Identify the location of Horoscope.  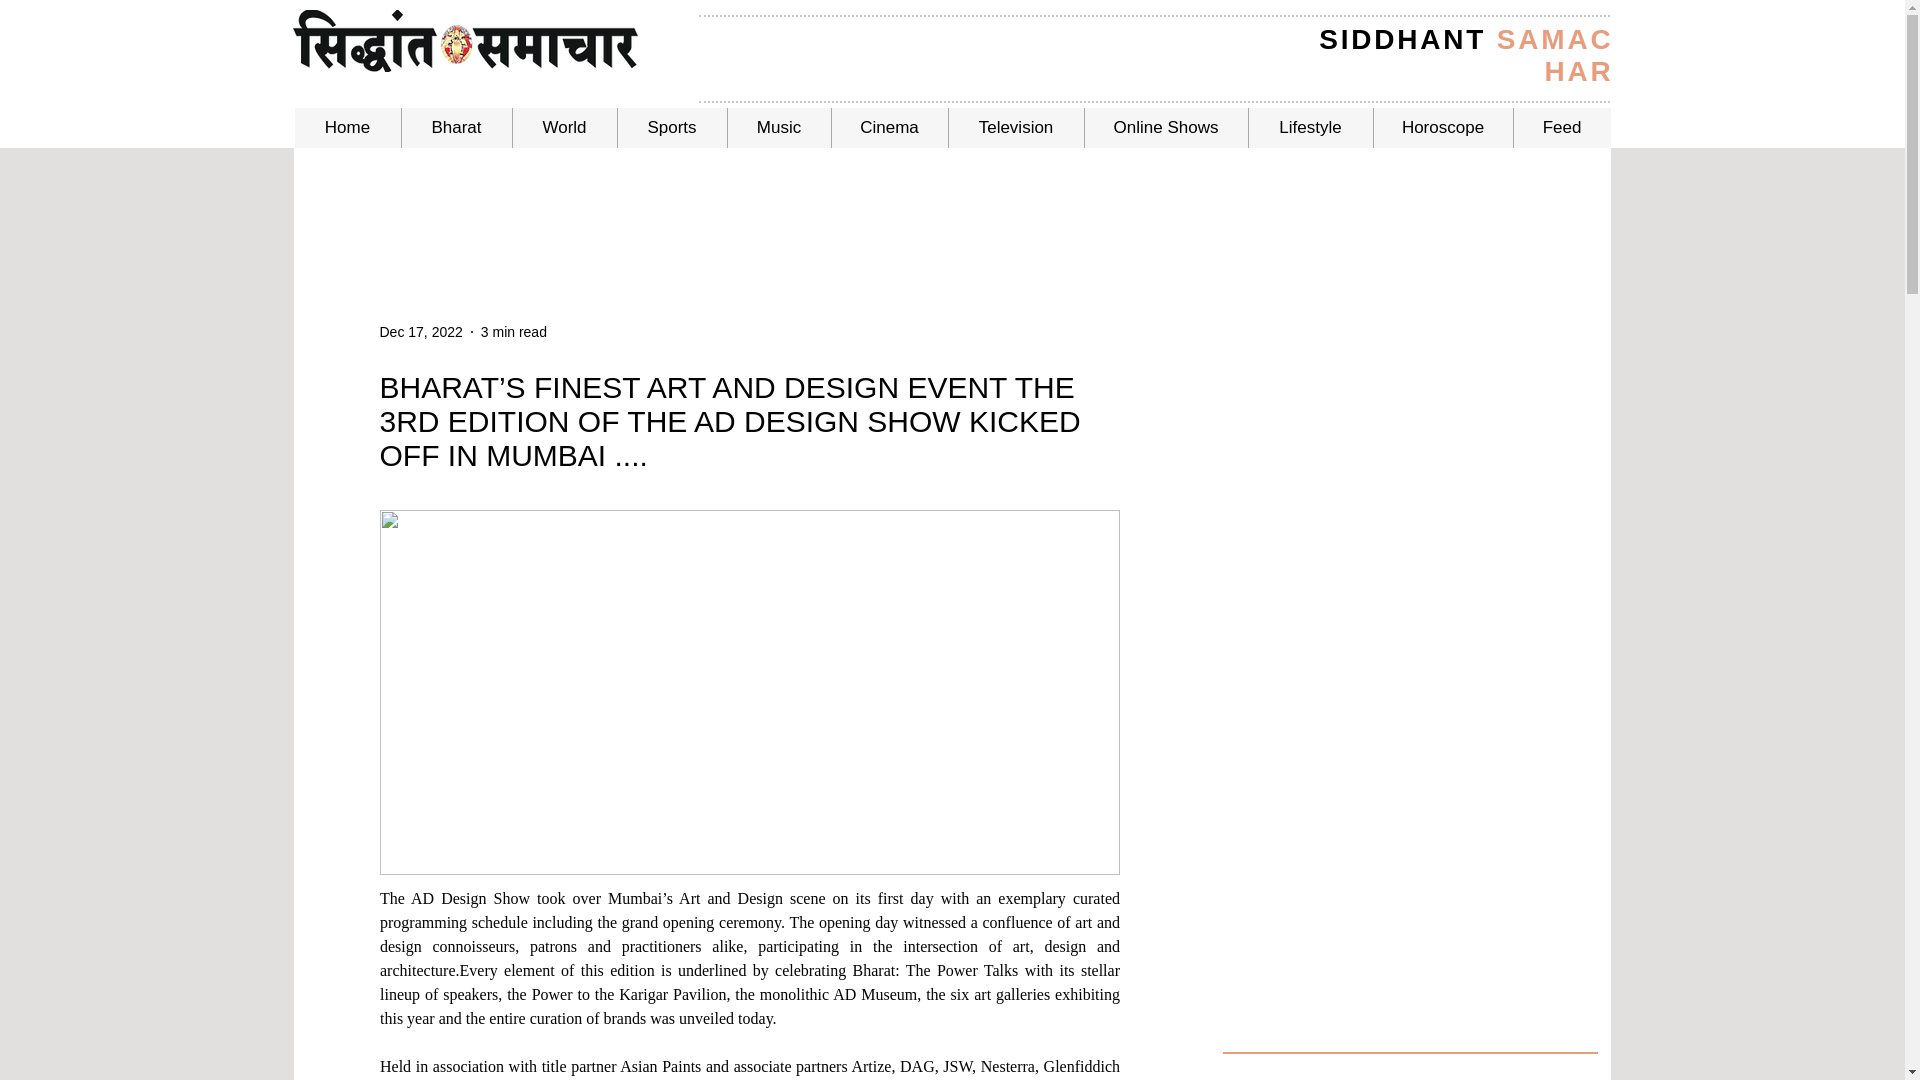
(1442, 128).